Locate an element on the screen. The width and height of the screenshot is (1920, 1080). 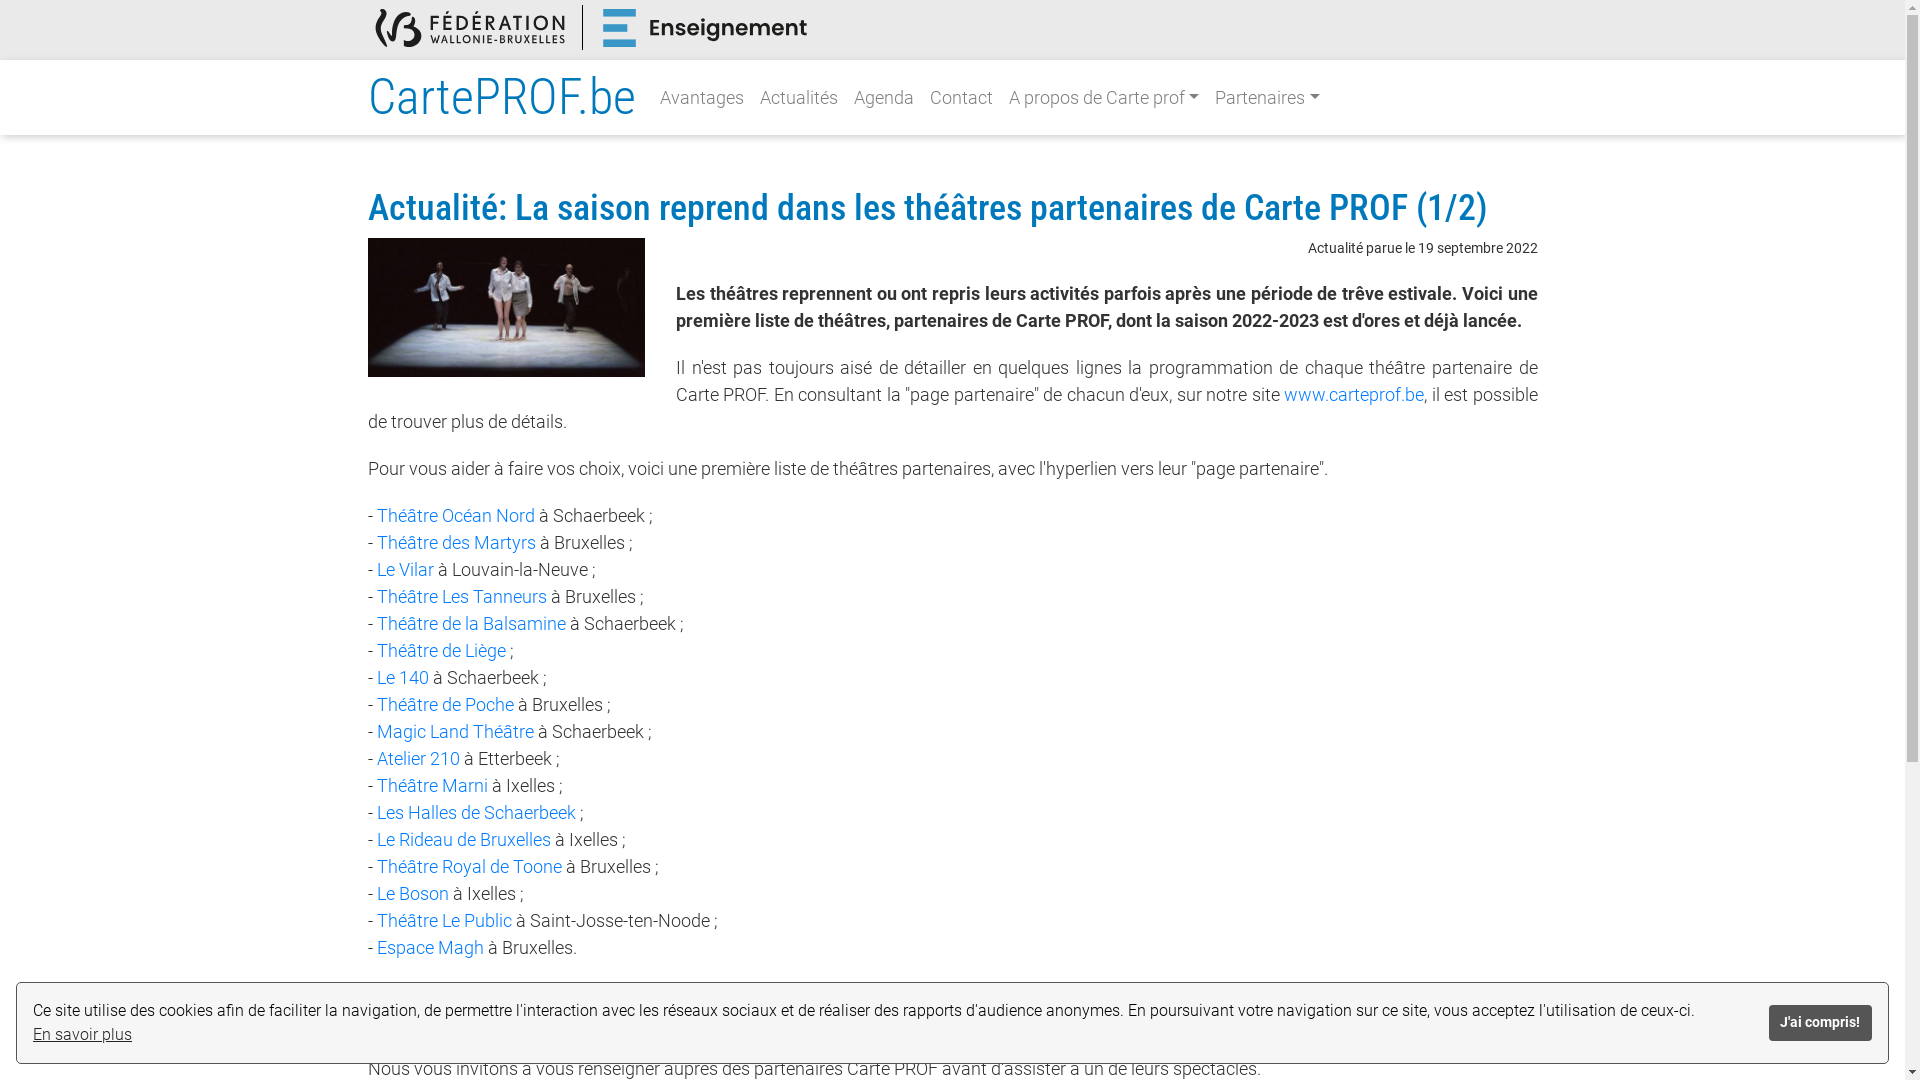
Le 140 is located at coordinates (402, 678).